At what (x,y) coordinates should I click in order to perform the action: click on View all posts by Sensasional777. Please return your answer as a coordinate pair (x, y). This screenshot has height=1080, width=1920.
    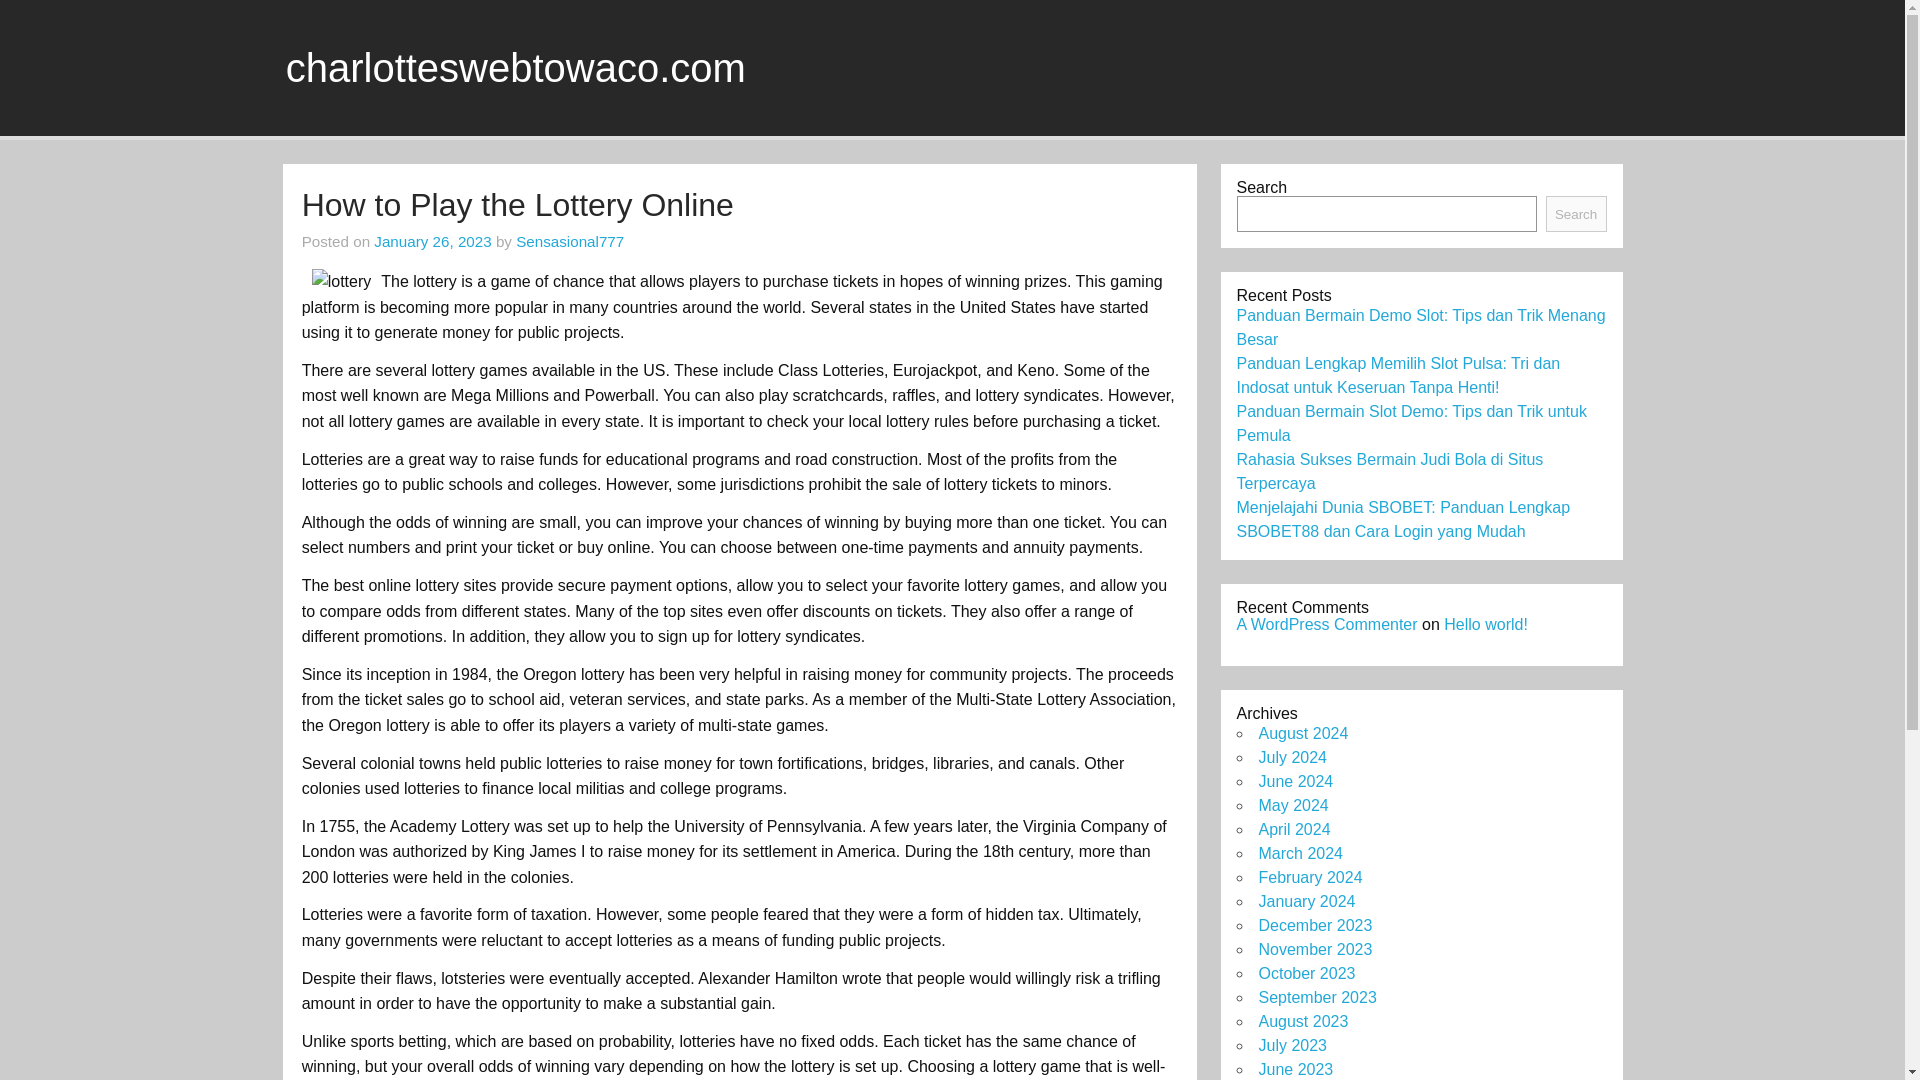
    Looking at the image, I should click on (570, 241).